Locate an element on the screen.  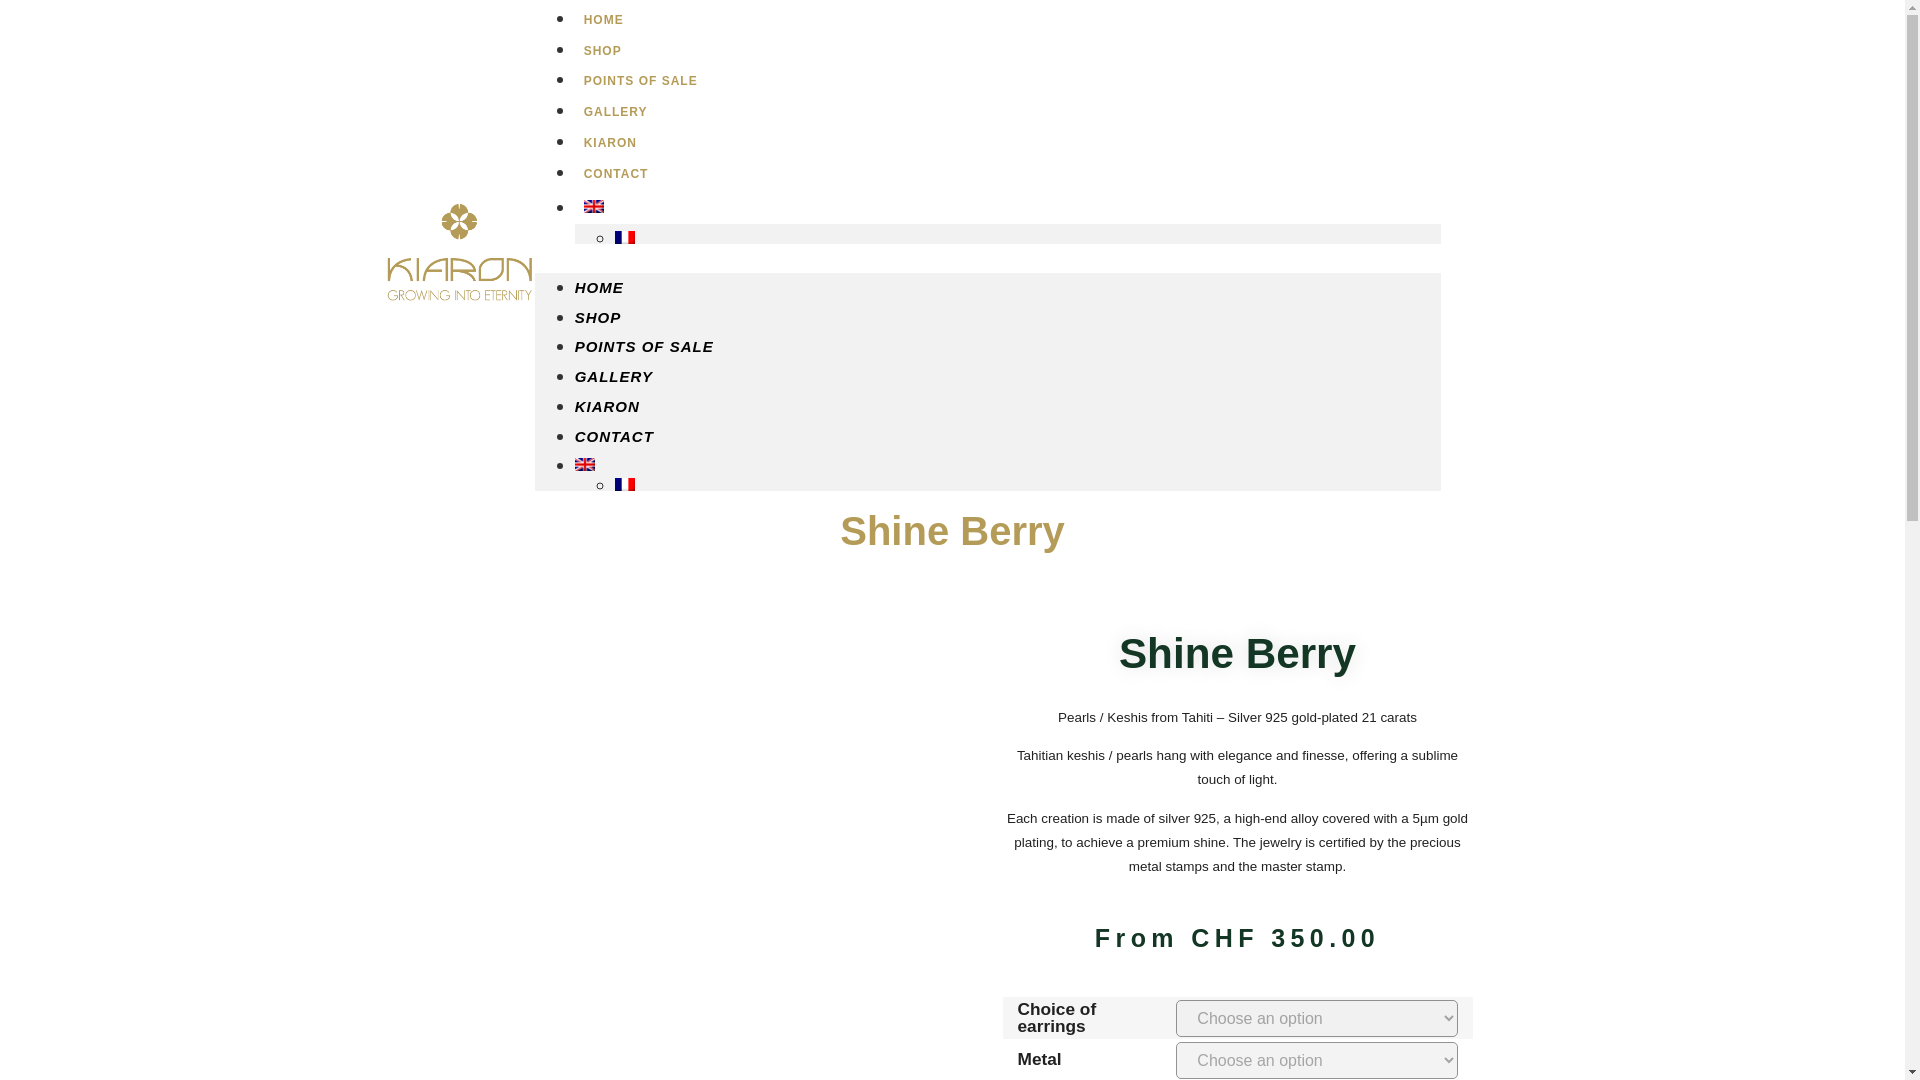
KIARON is located at coordinates (610, 142).